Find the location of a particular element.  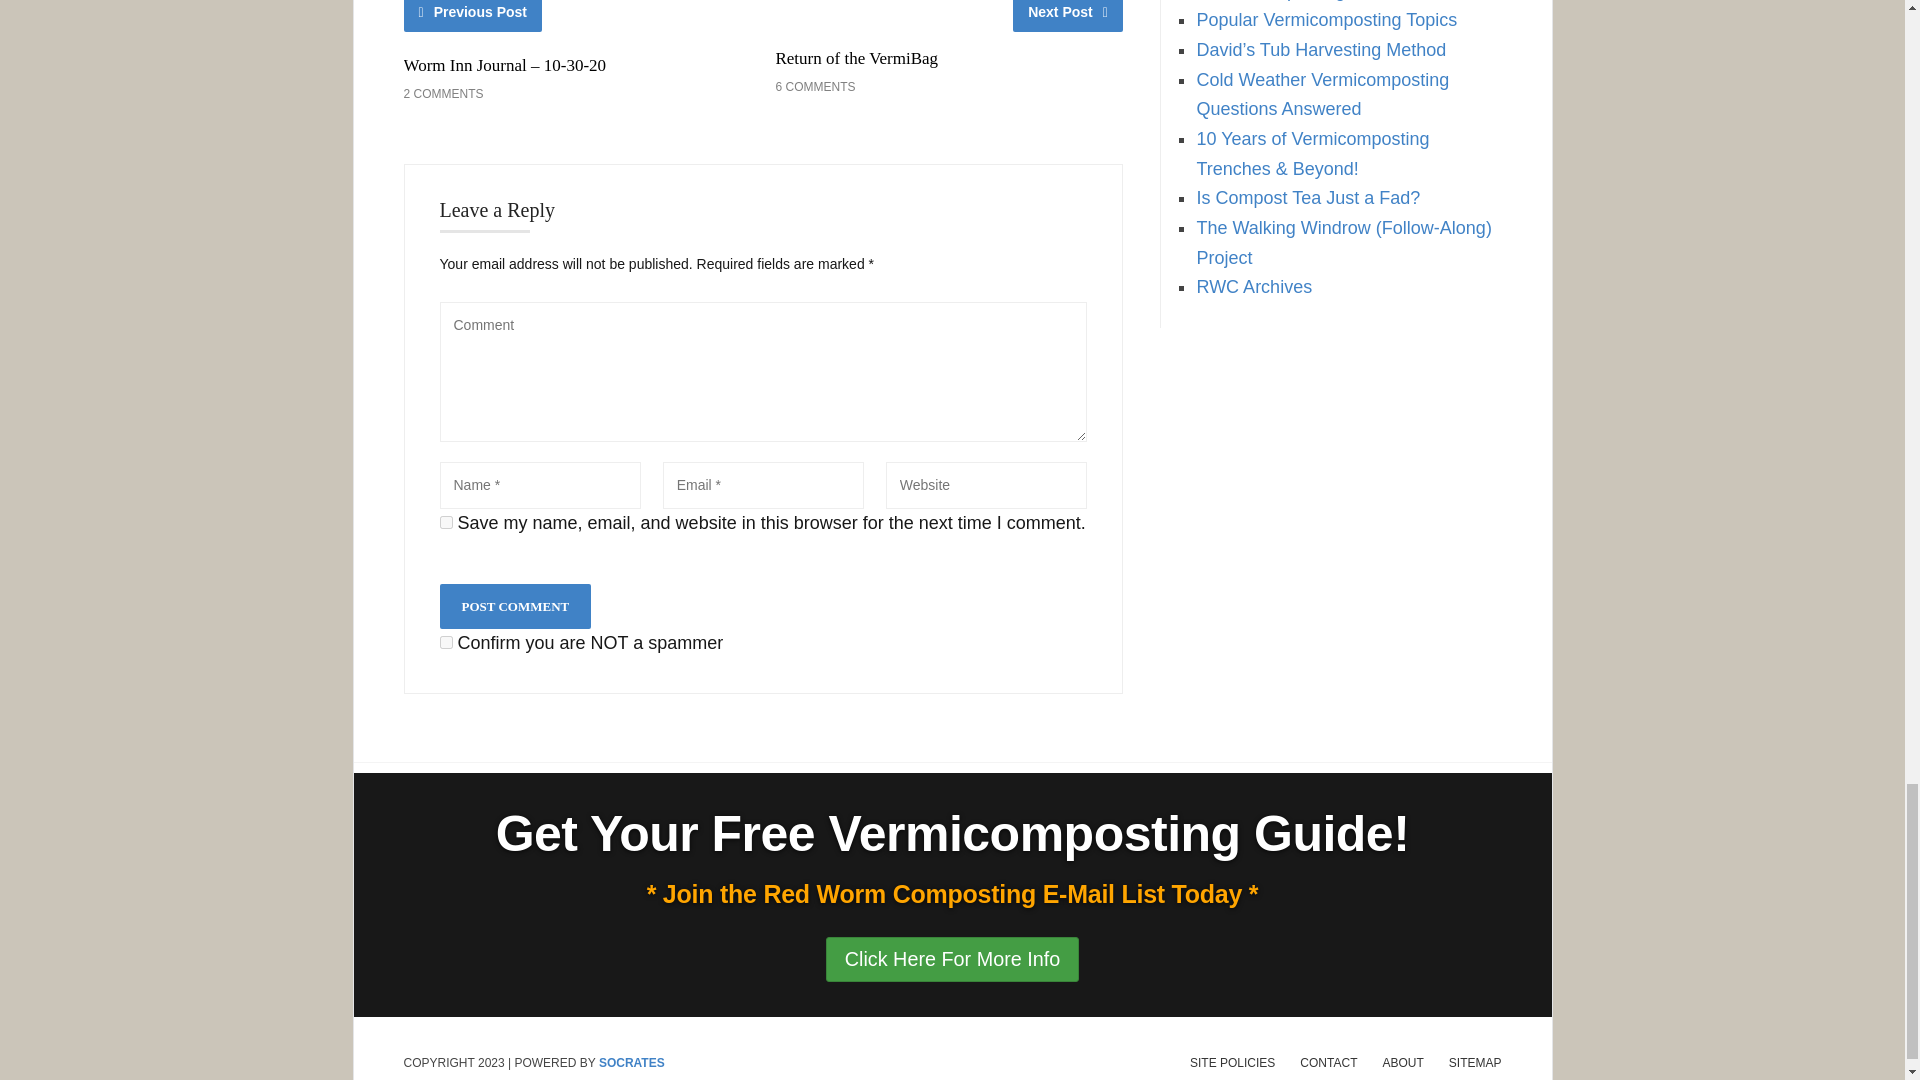

on is located at coordinates (446, 642).